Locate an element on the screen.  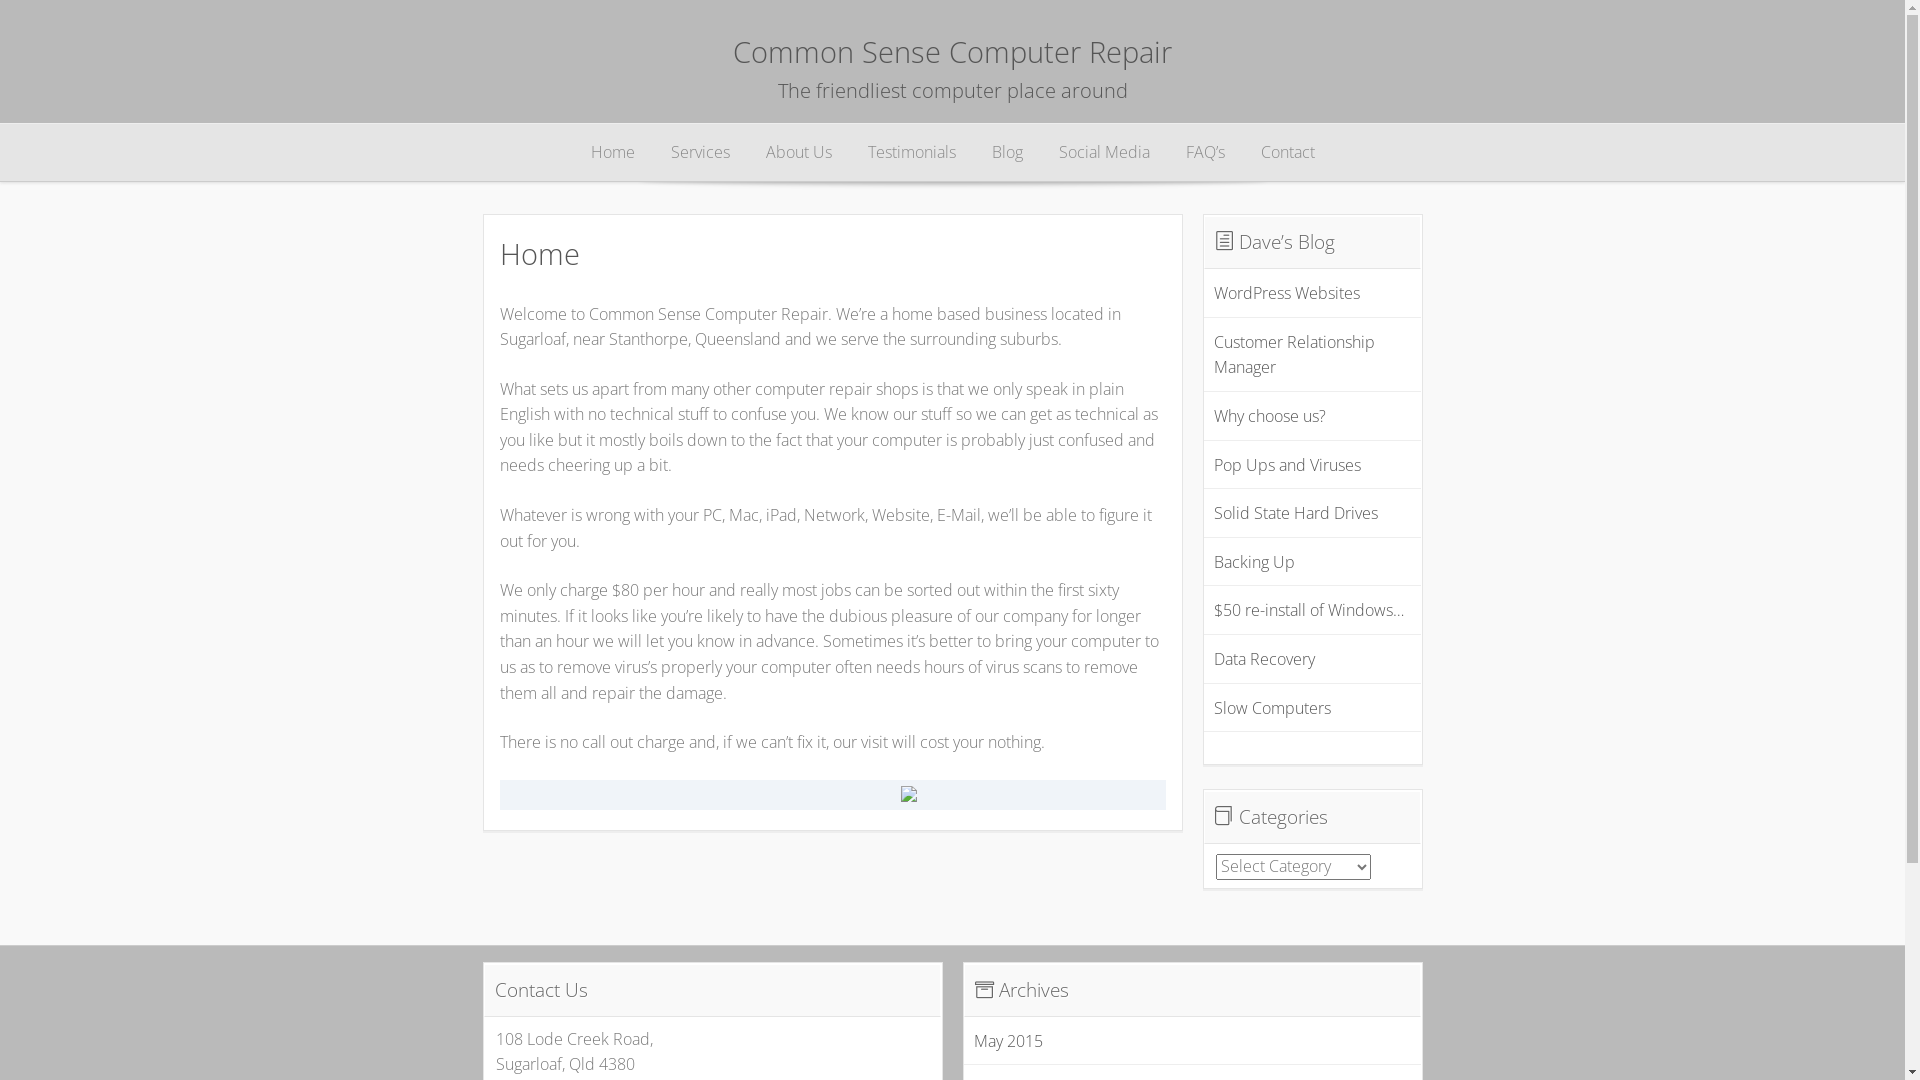
Skip to content is located at coordinates (542, 153).